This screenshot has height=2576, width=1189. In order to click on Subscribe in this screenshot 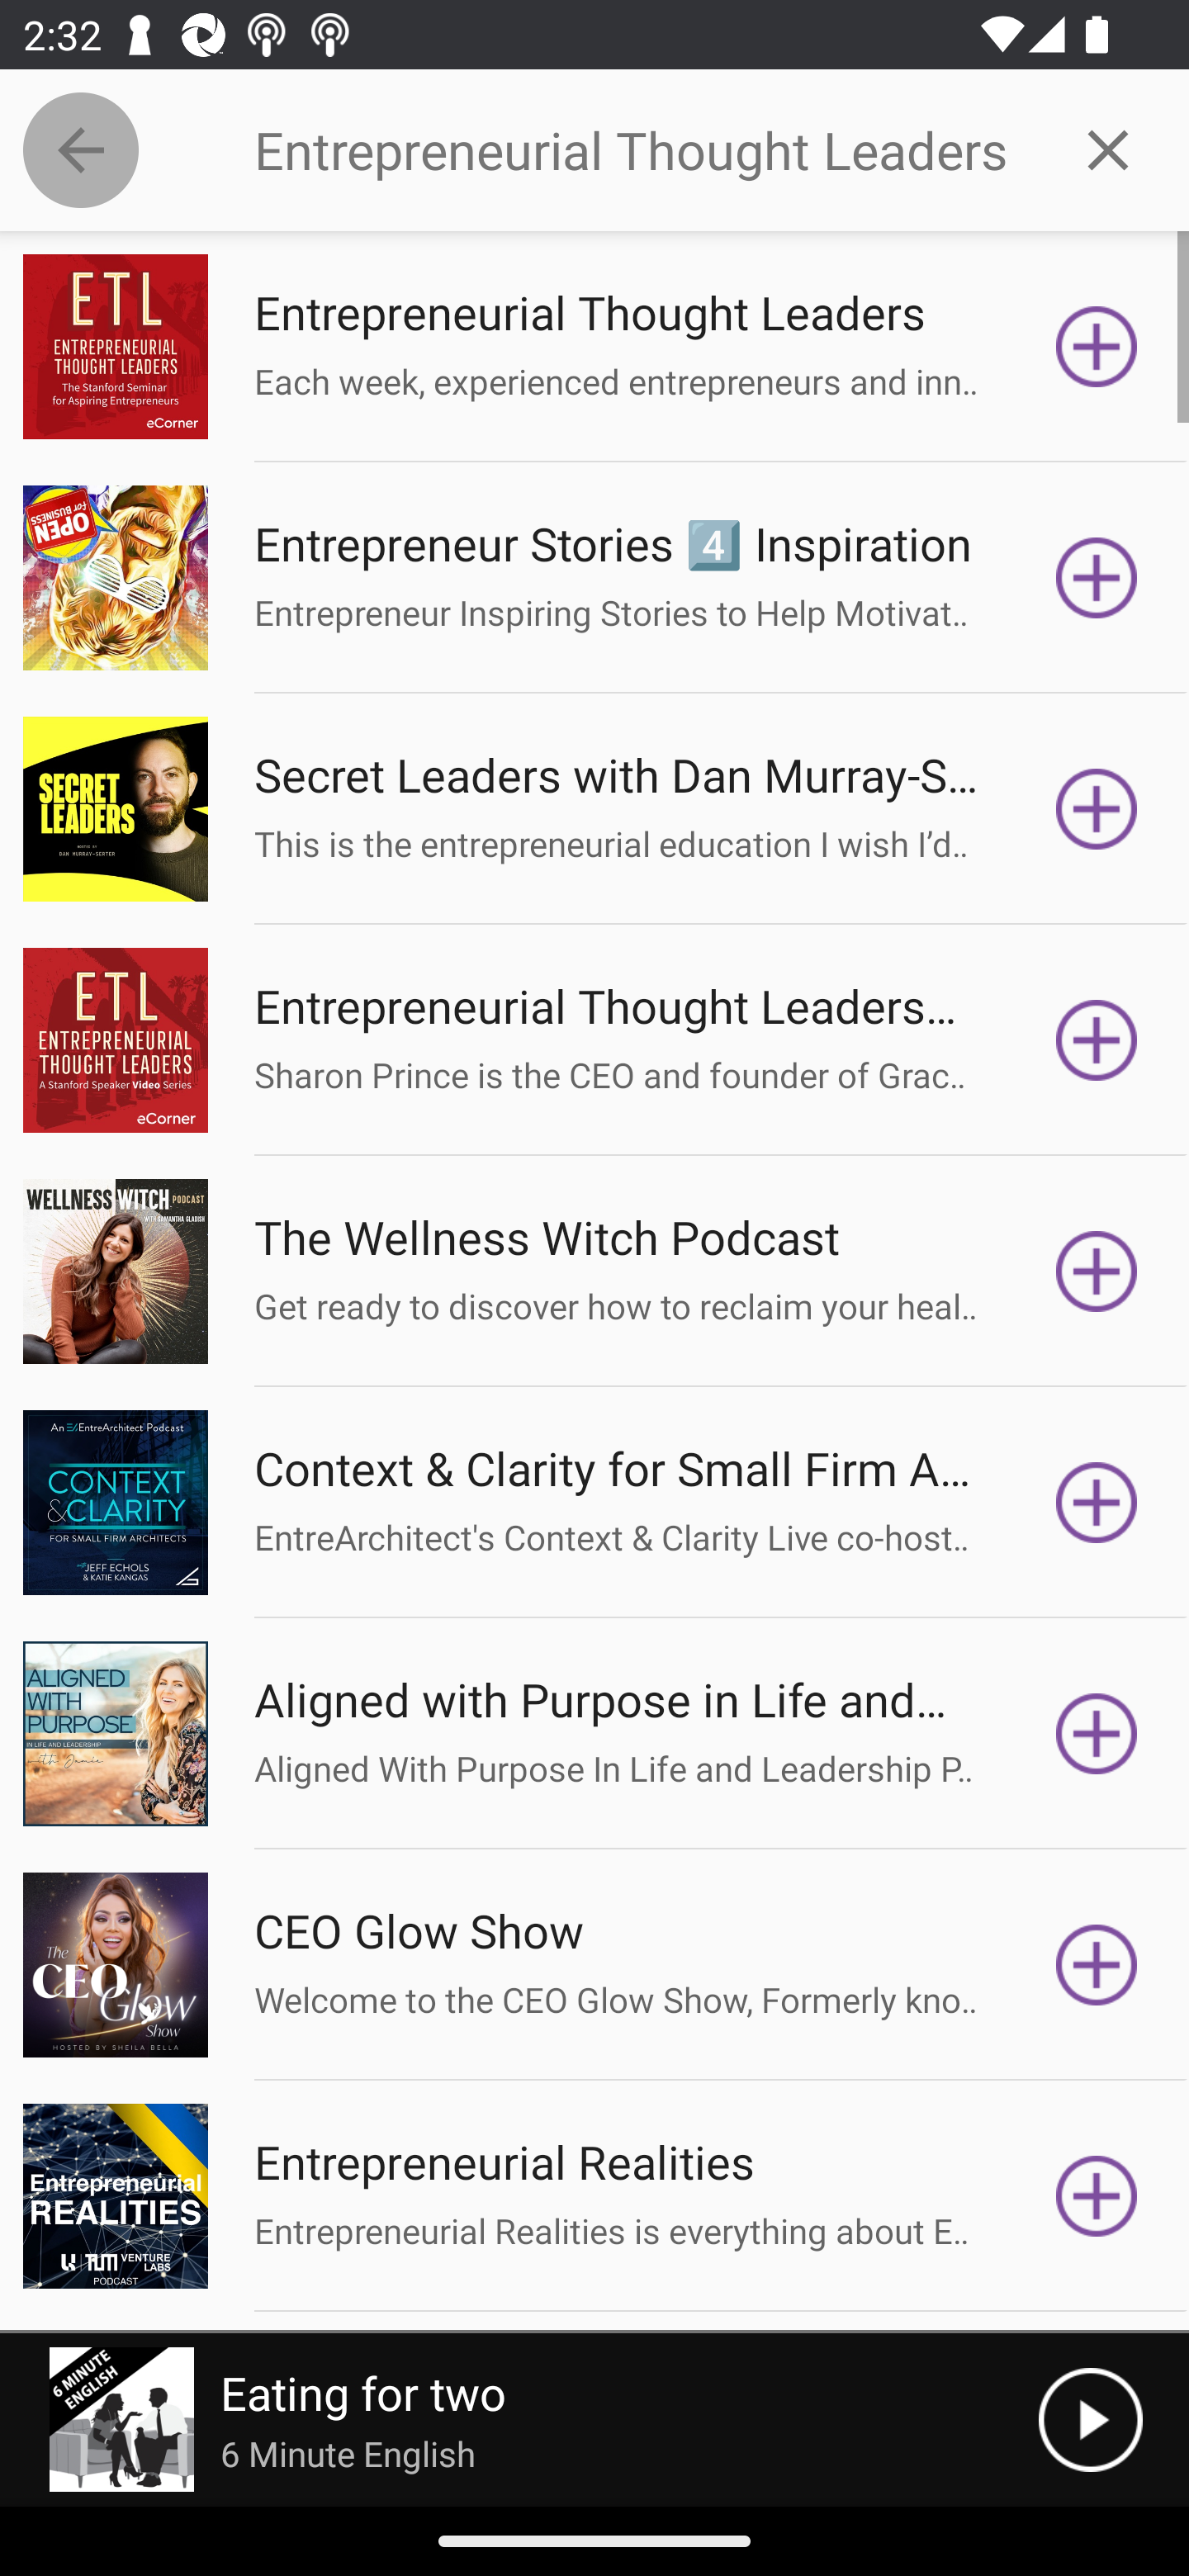, I will do `click(1097, 1271)`.